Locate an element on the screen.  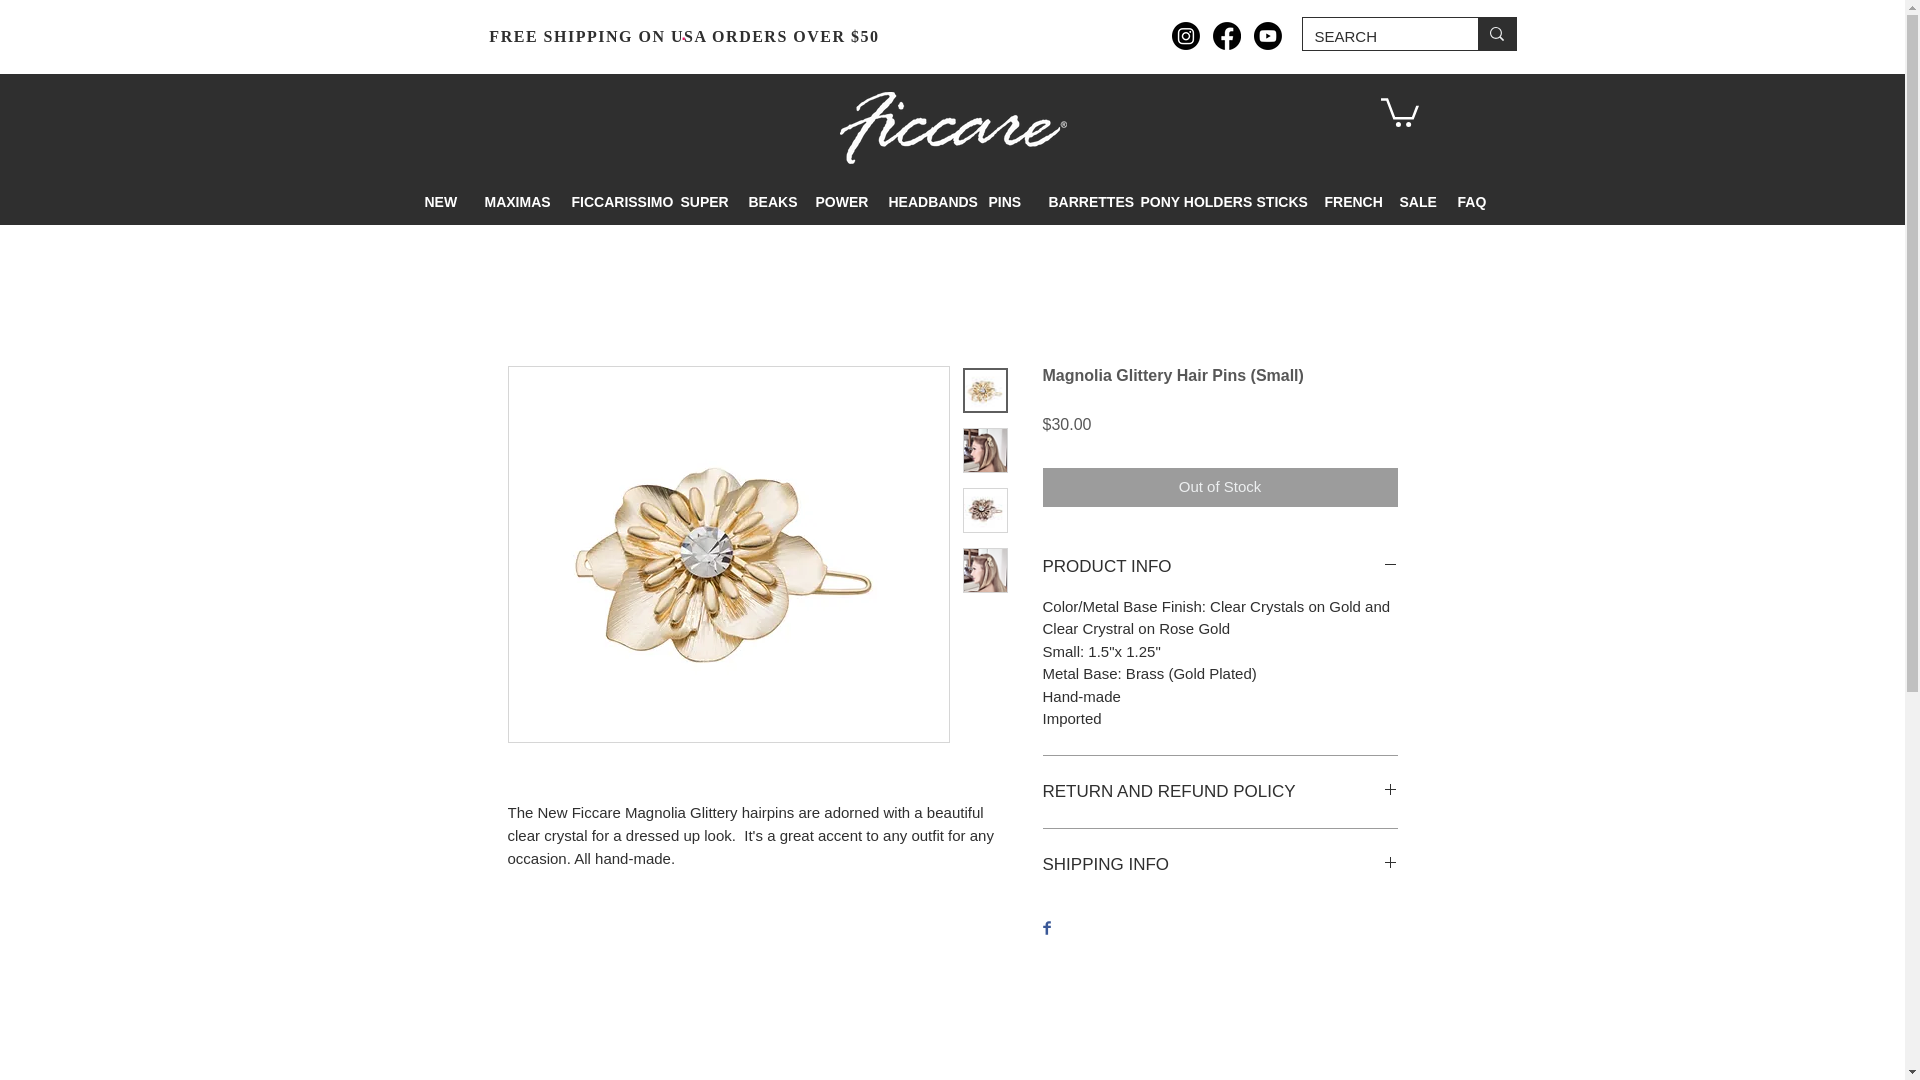
MAXIMAS is located at coordinates (513, 202).